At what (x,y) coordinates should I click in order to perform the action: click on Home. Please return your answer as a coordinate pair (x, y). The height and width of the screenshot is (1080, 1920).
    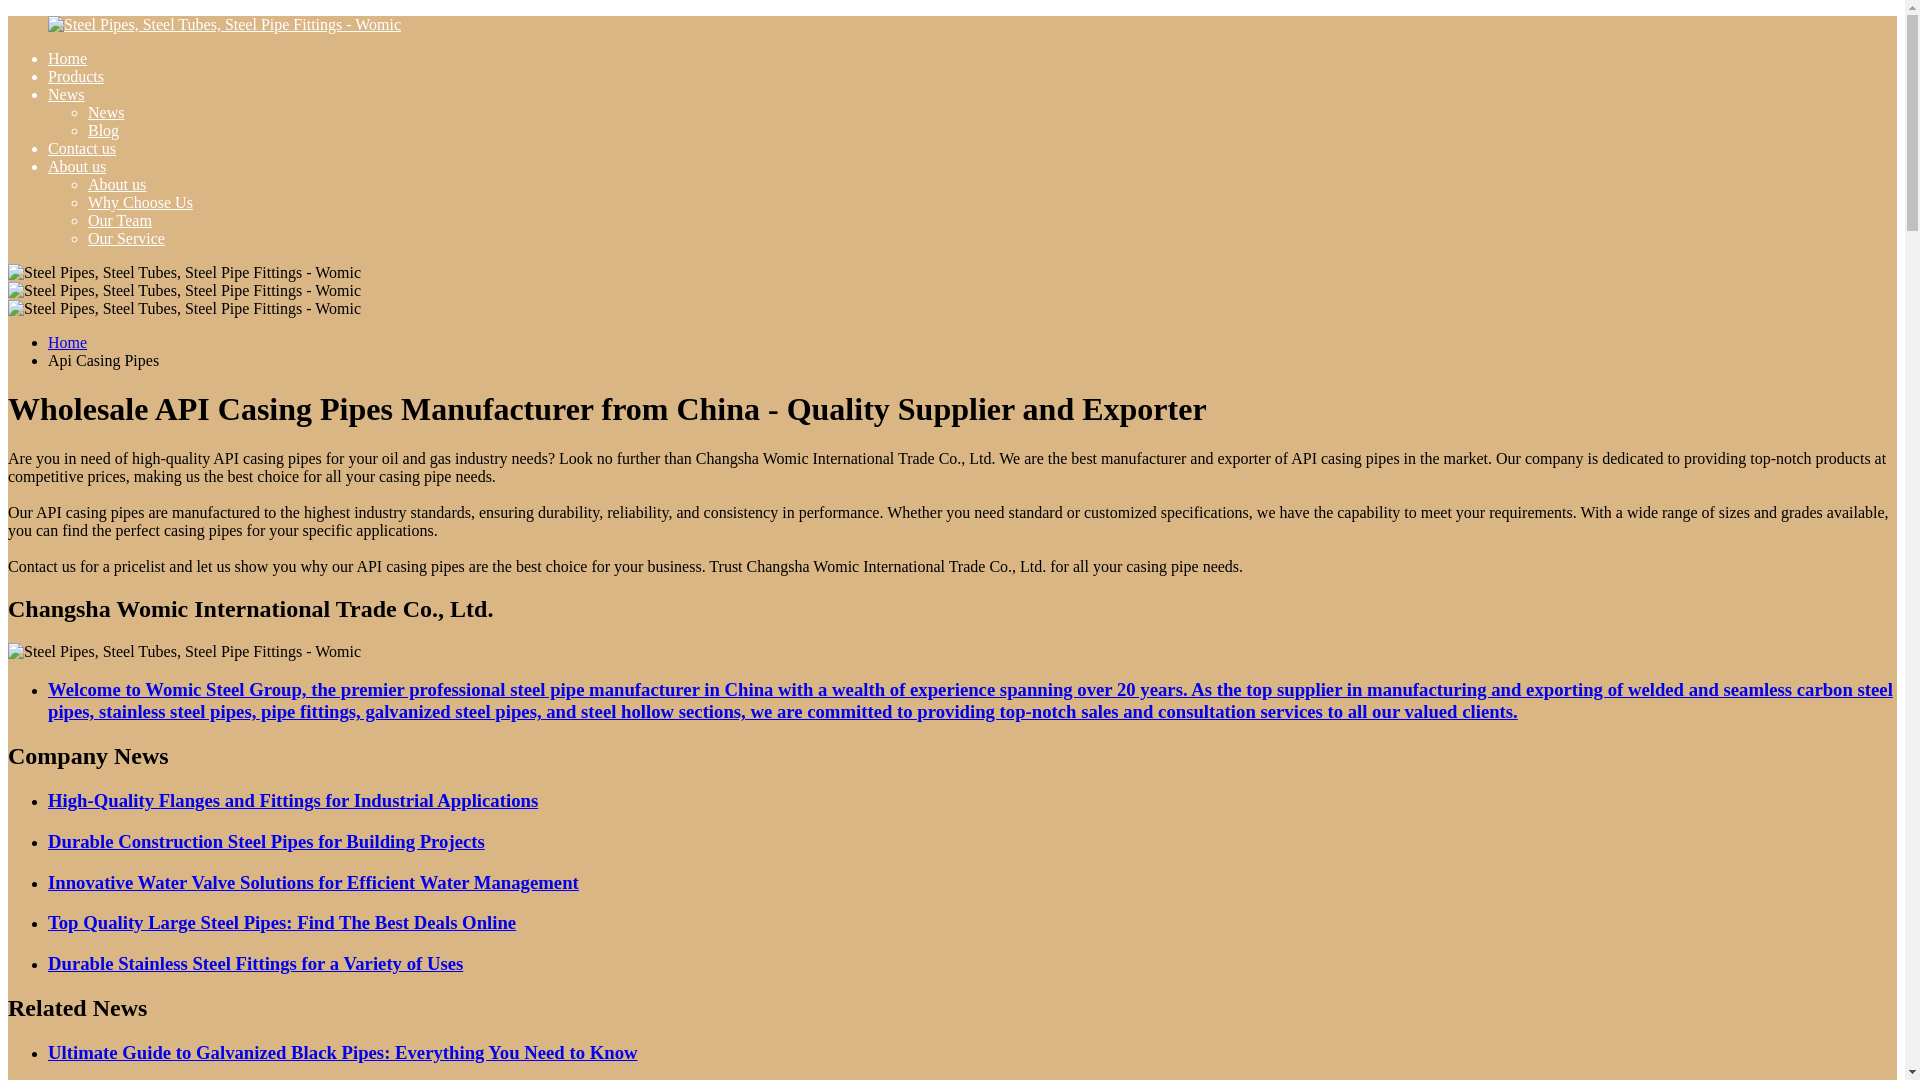
    Looking at the image, I should click on (67, 342).